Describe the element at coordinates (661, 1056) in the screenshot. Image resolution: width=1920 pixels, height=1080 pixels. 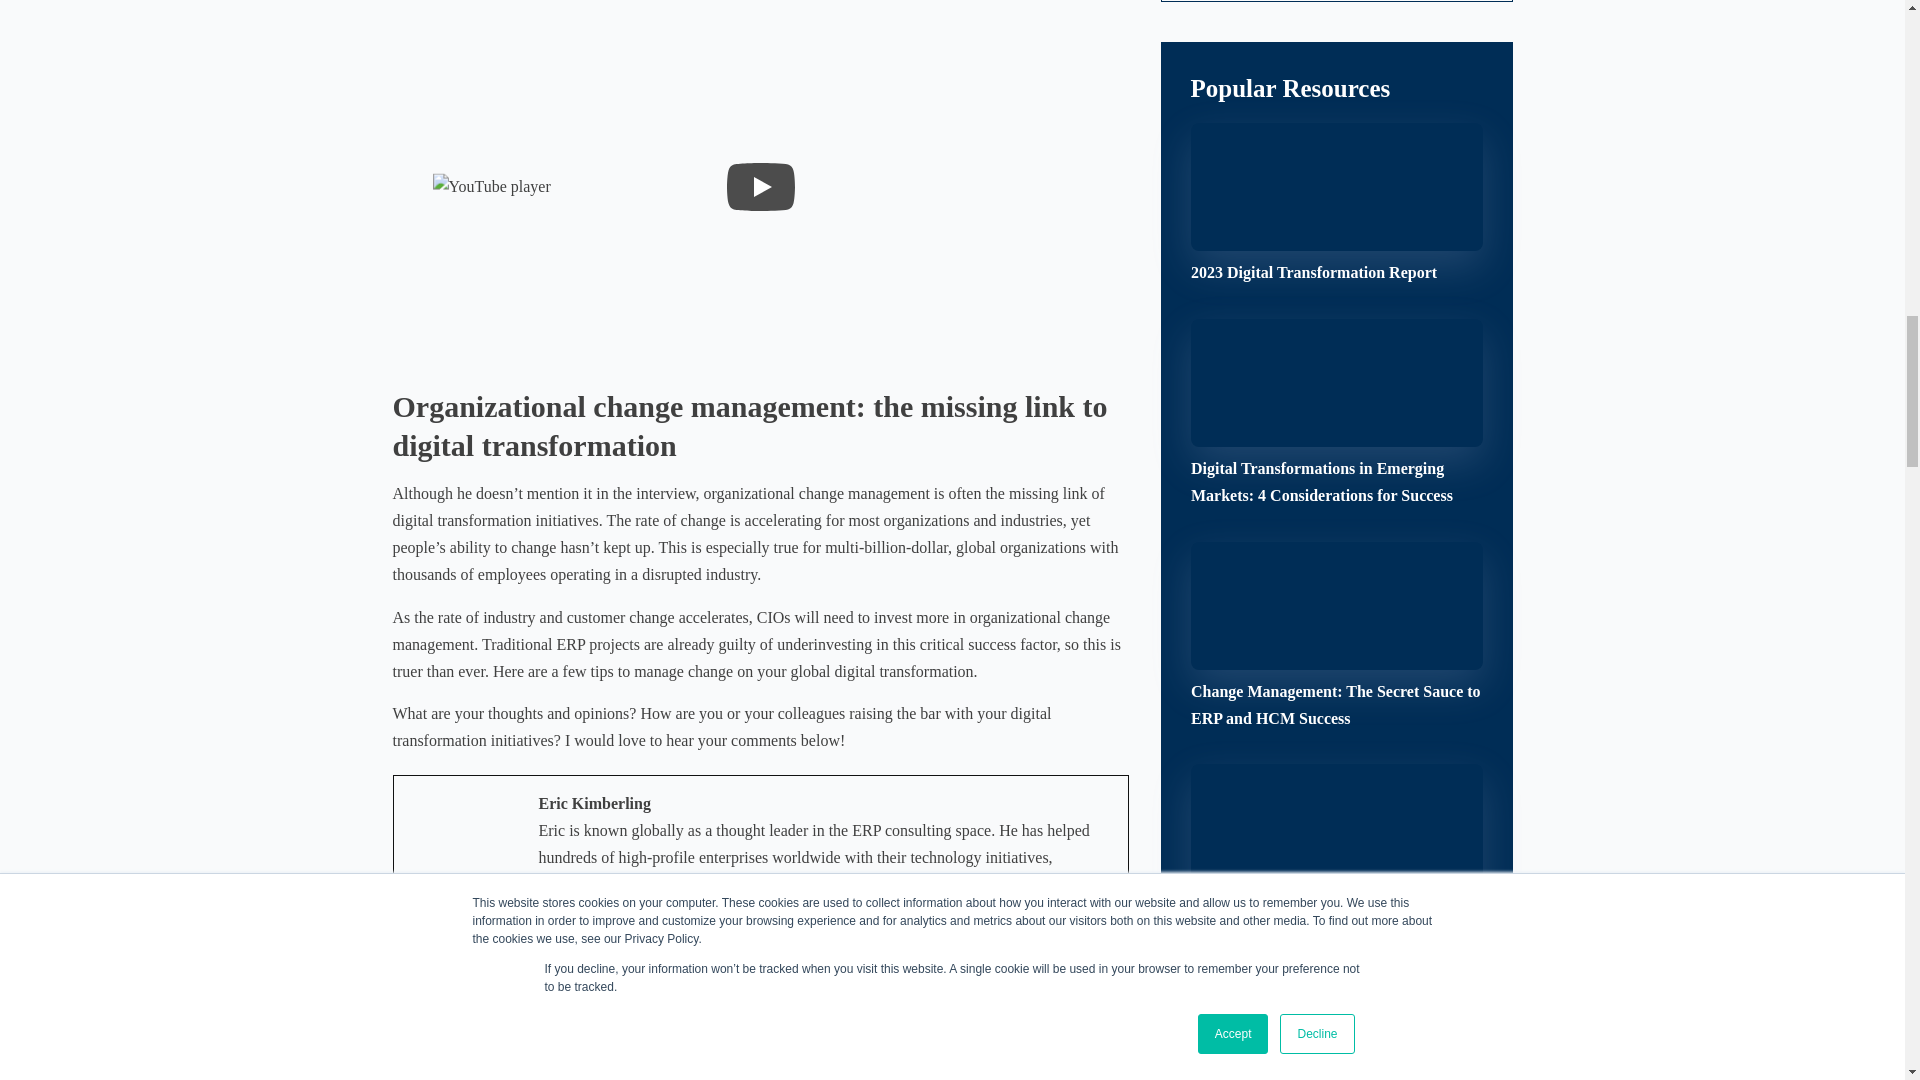
I see `Email` at that location.